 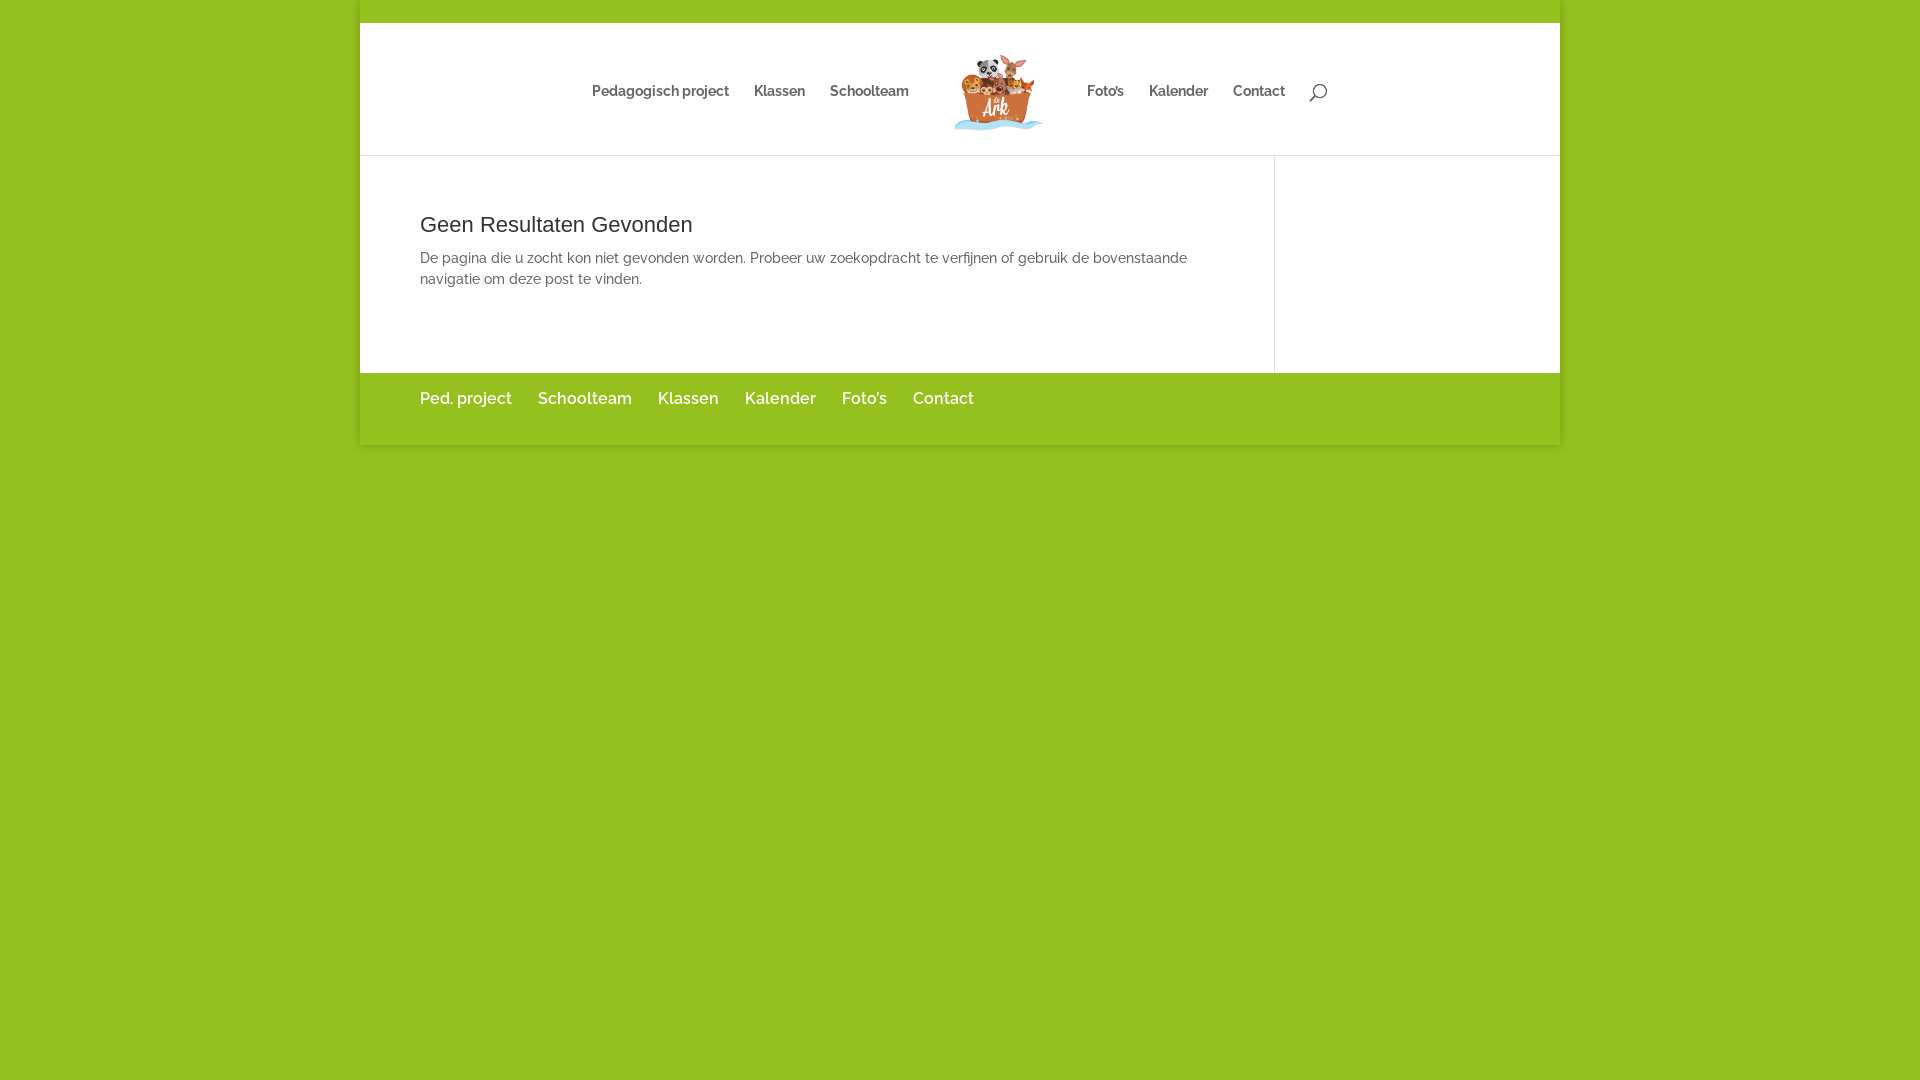 I want to click on Contact, so click(x=1259, y=120).